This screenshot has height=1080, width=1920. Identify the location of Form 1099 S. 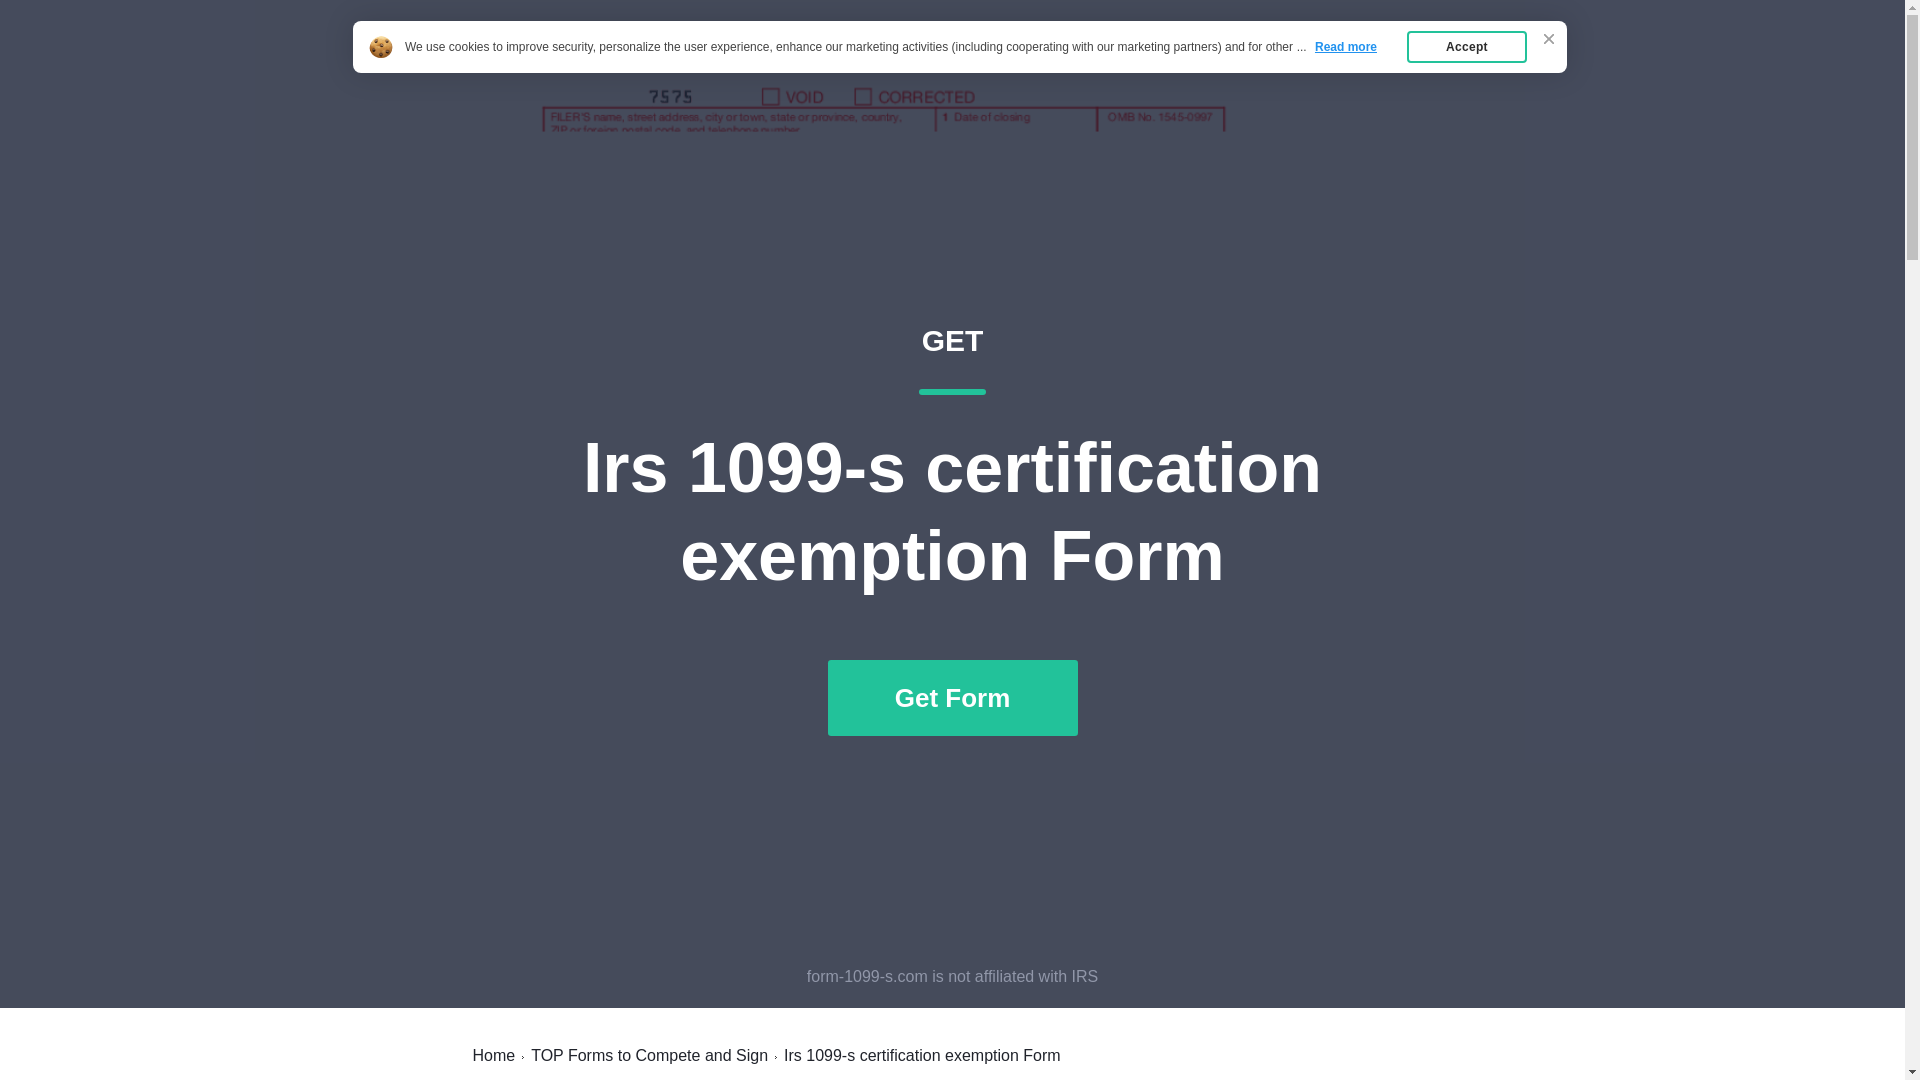
(536, 62).